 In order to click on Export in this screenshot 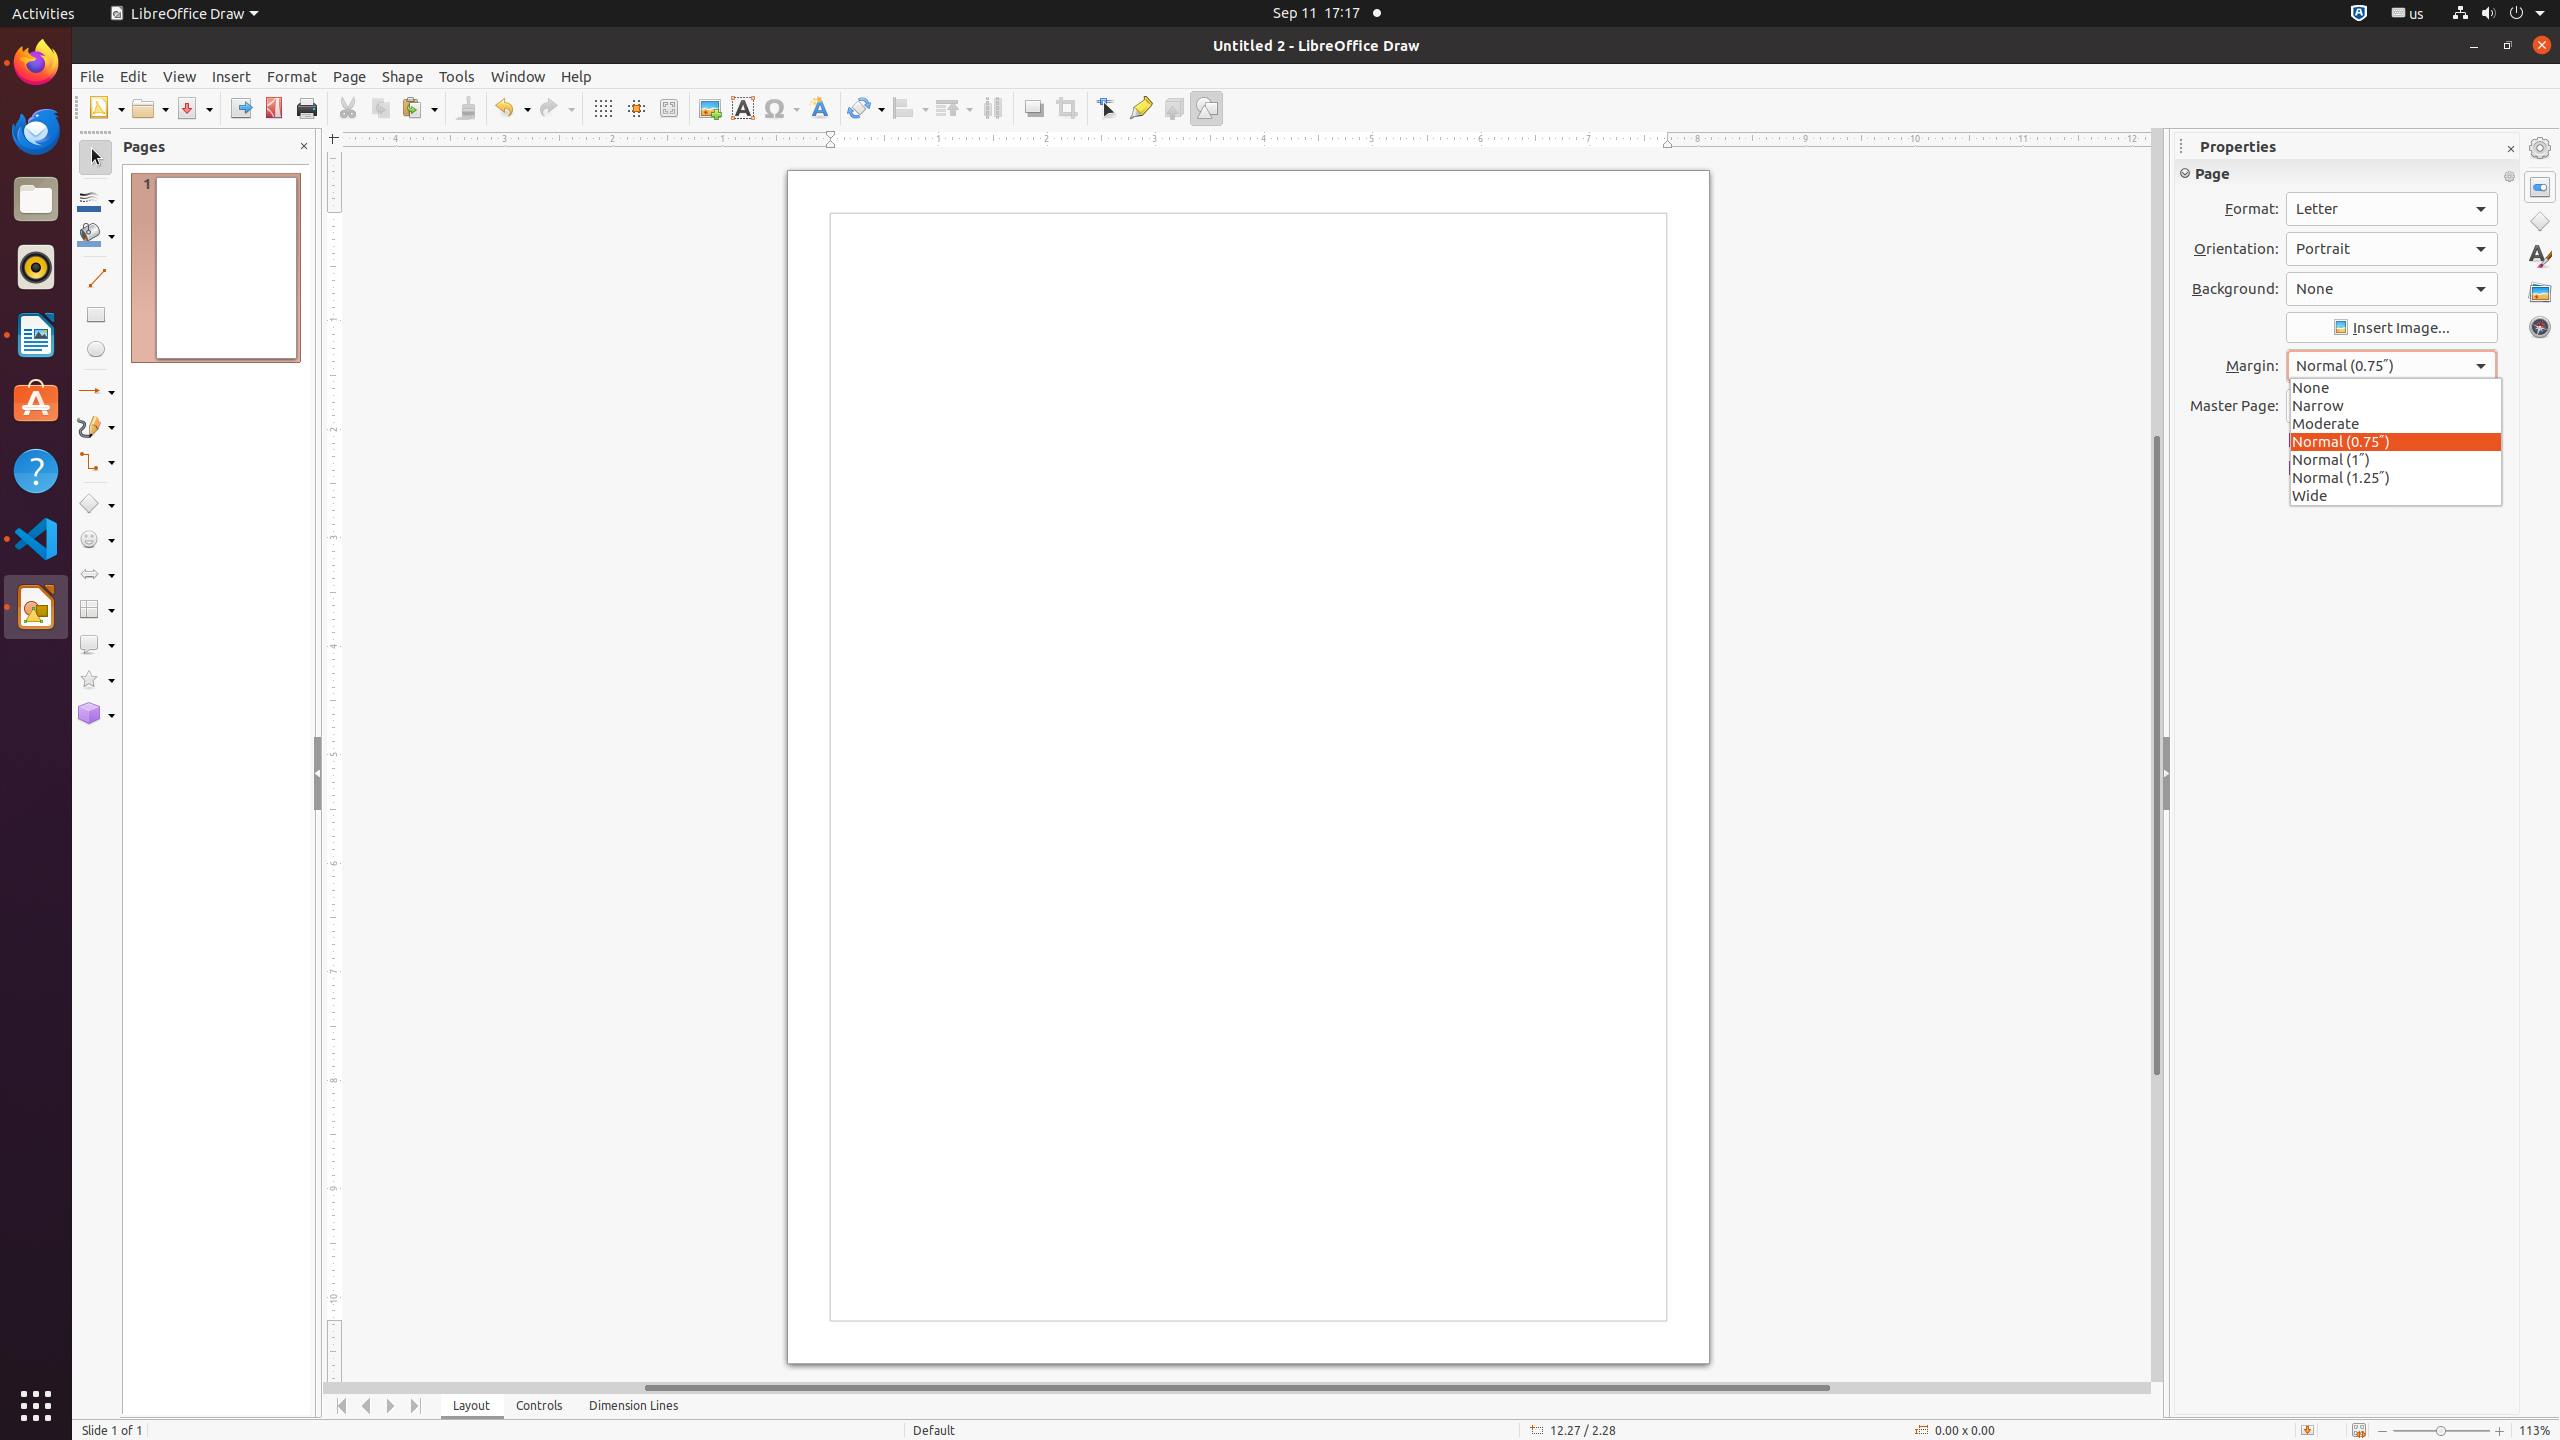, I will do `click(240, 108)`.